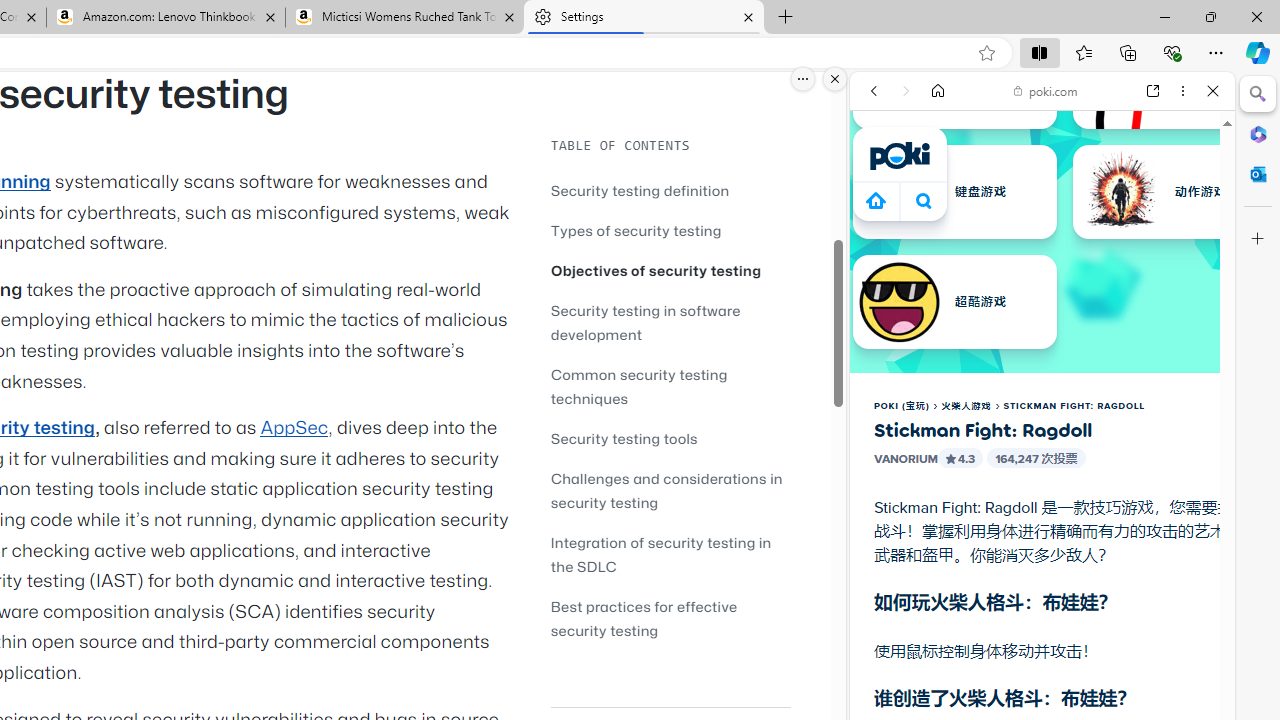  I want to click on Show More Two Player Games, so click(1164, 570).